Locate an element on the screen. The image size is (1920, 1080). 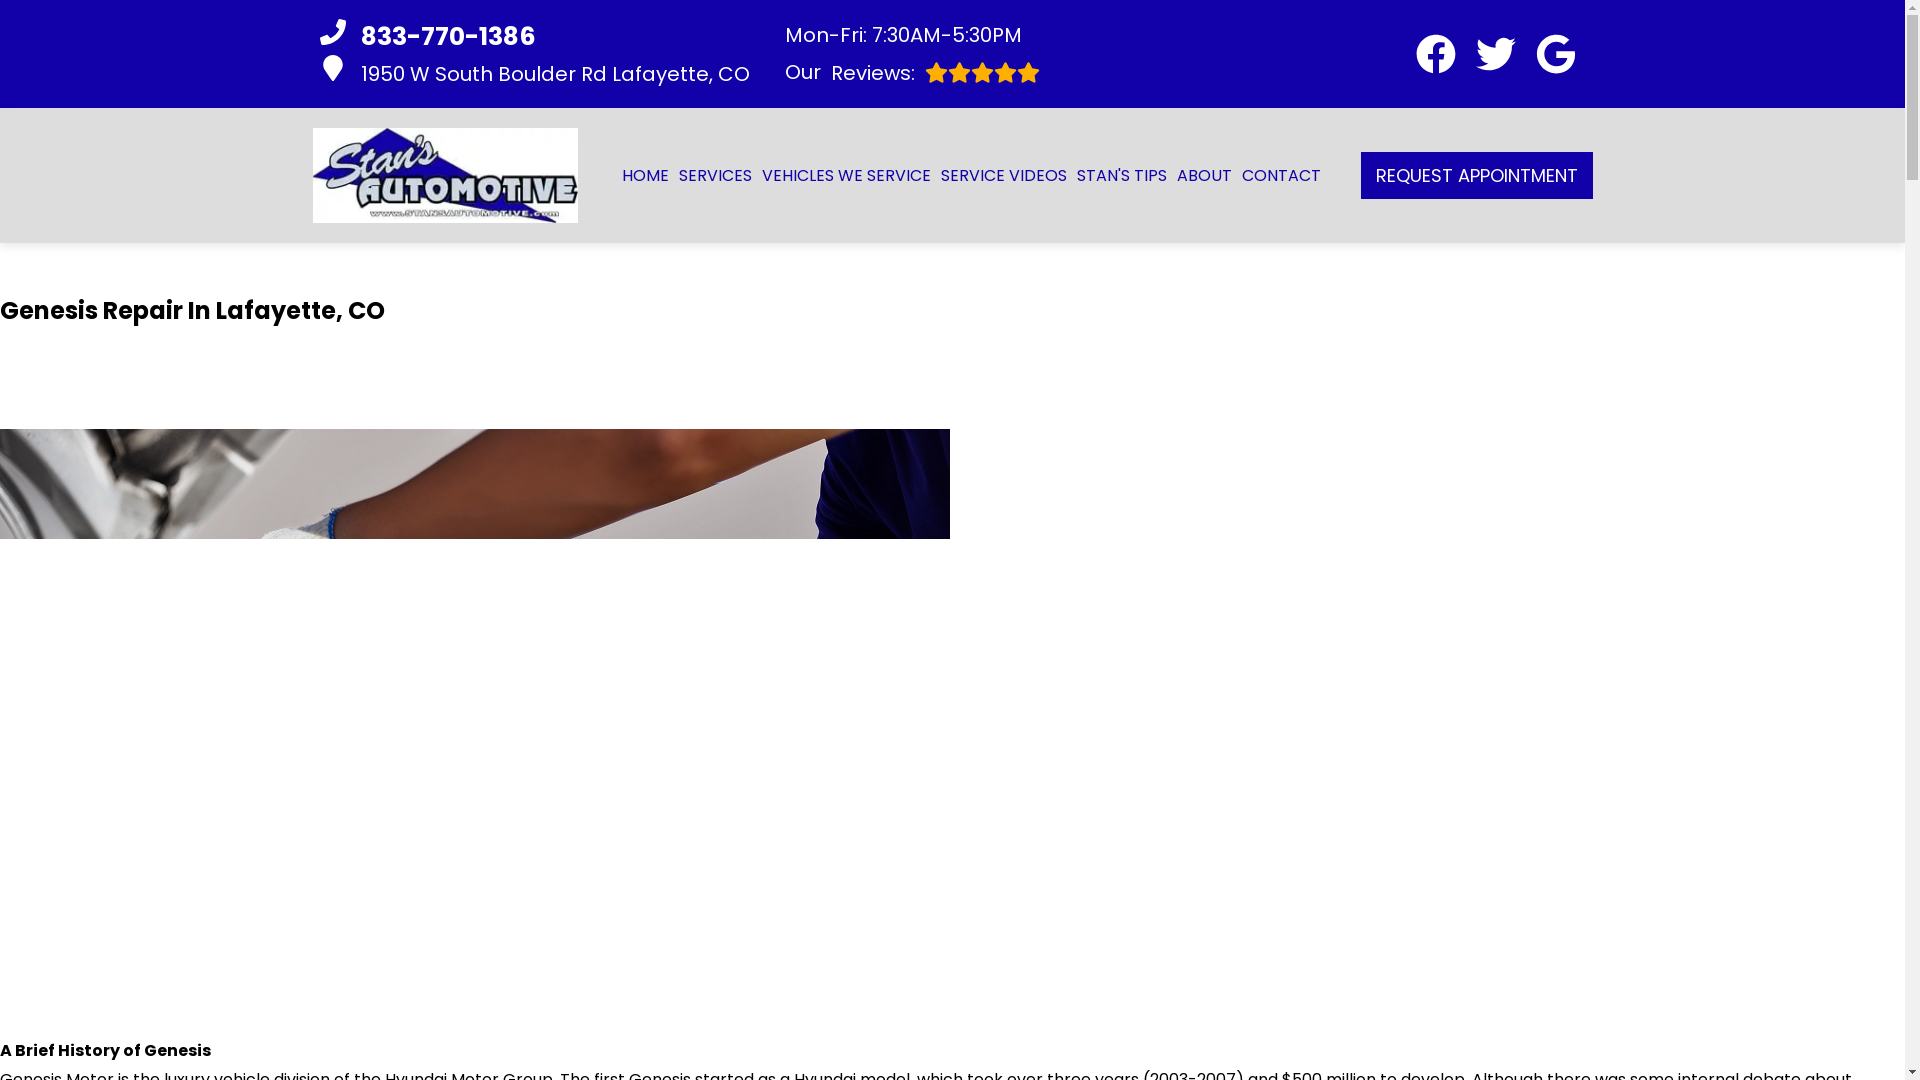
SERVICES is located at coordinates (535, 37).